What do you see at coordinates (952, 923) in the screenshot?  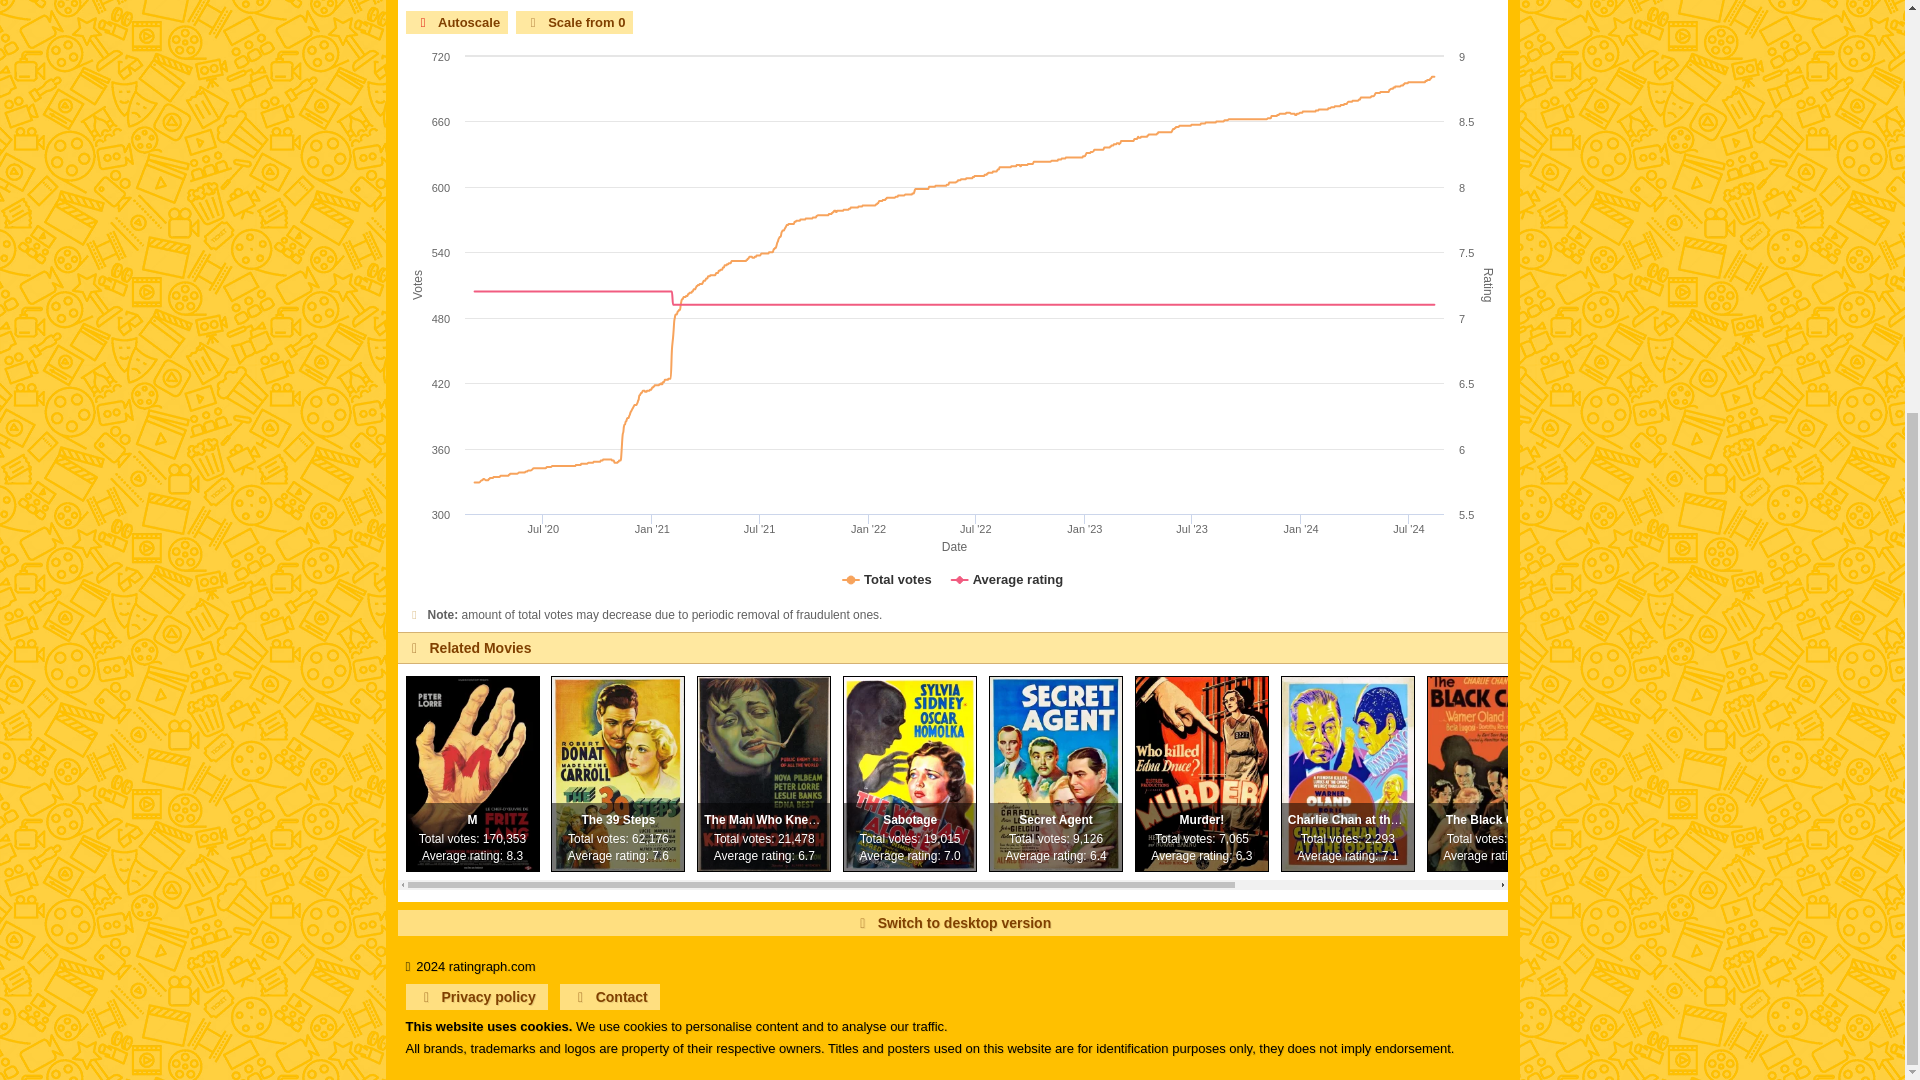 I see `Switch to desktop version` at bounding box center [952, 923].